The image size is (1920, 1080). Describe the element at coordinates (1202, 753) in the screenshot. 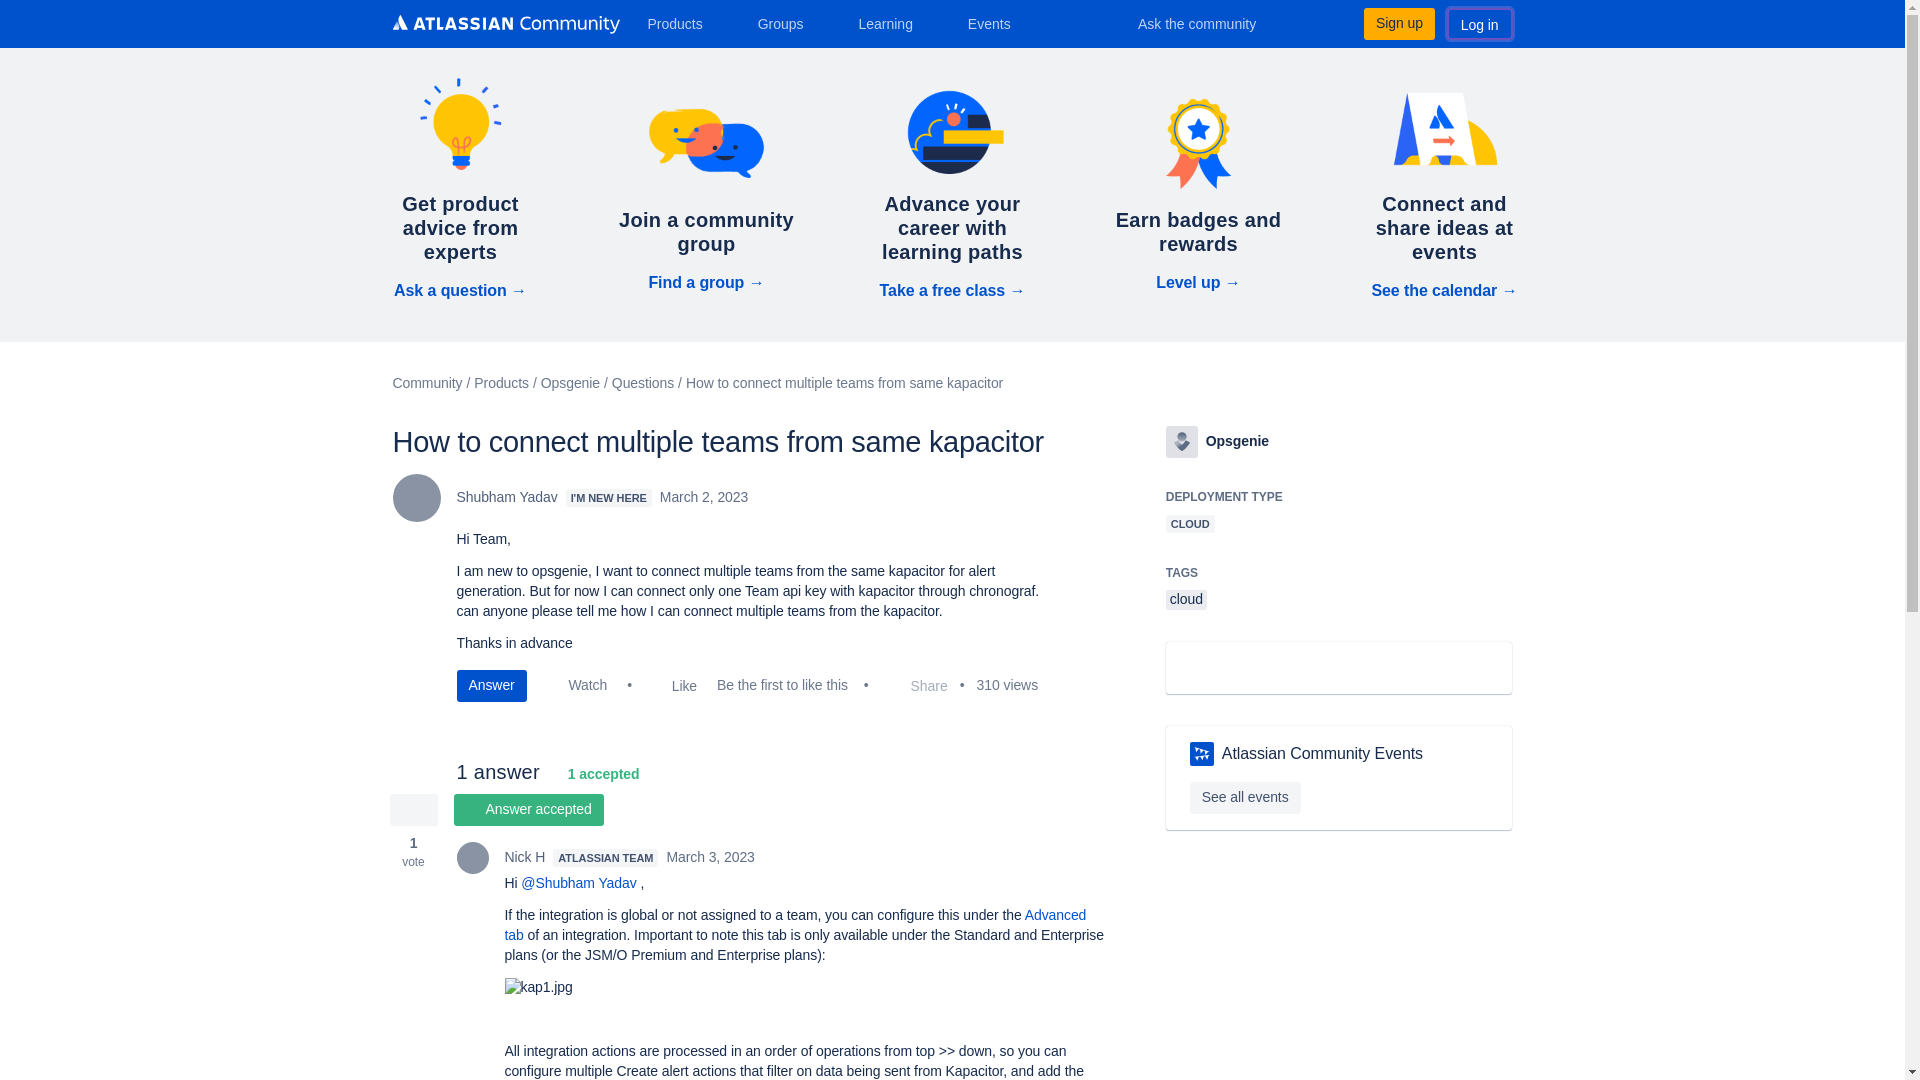

I see `AUG Leaders` at that location.